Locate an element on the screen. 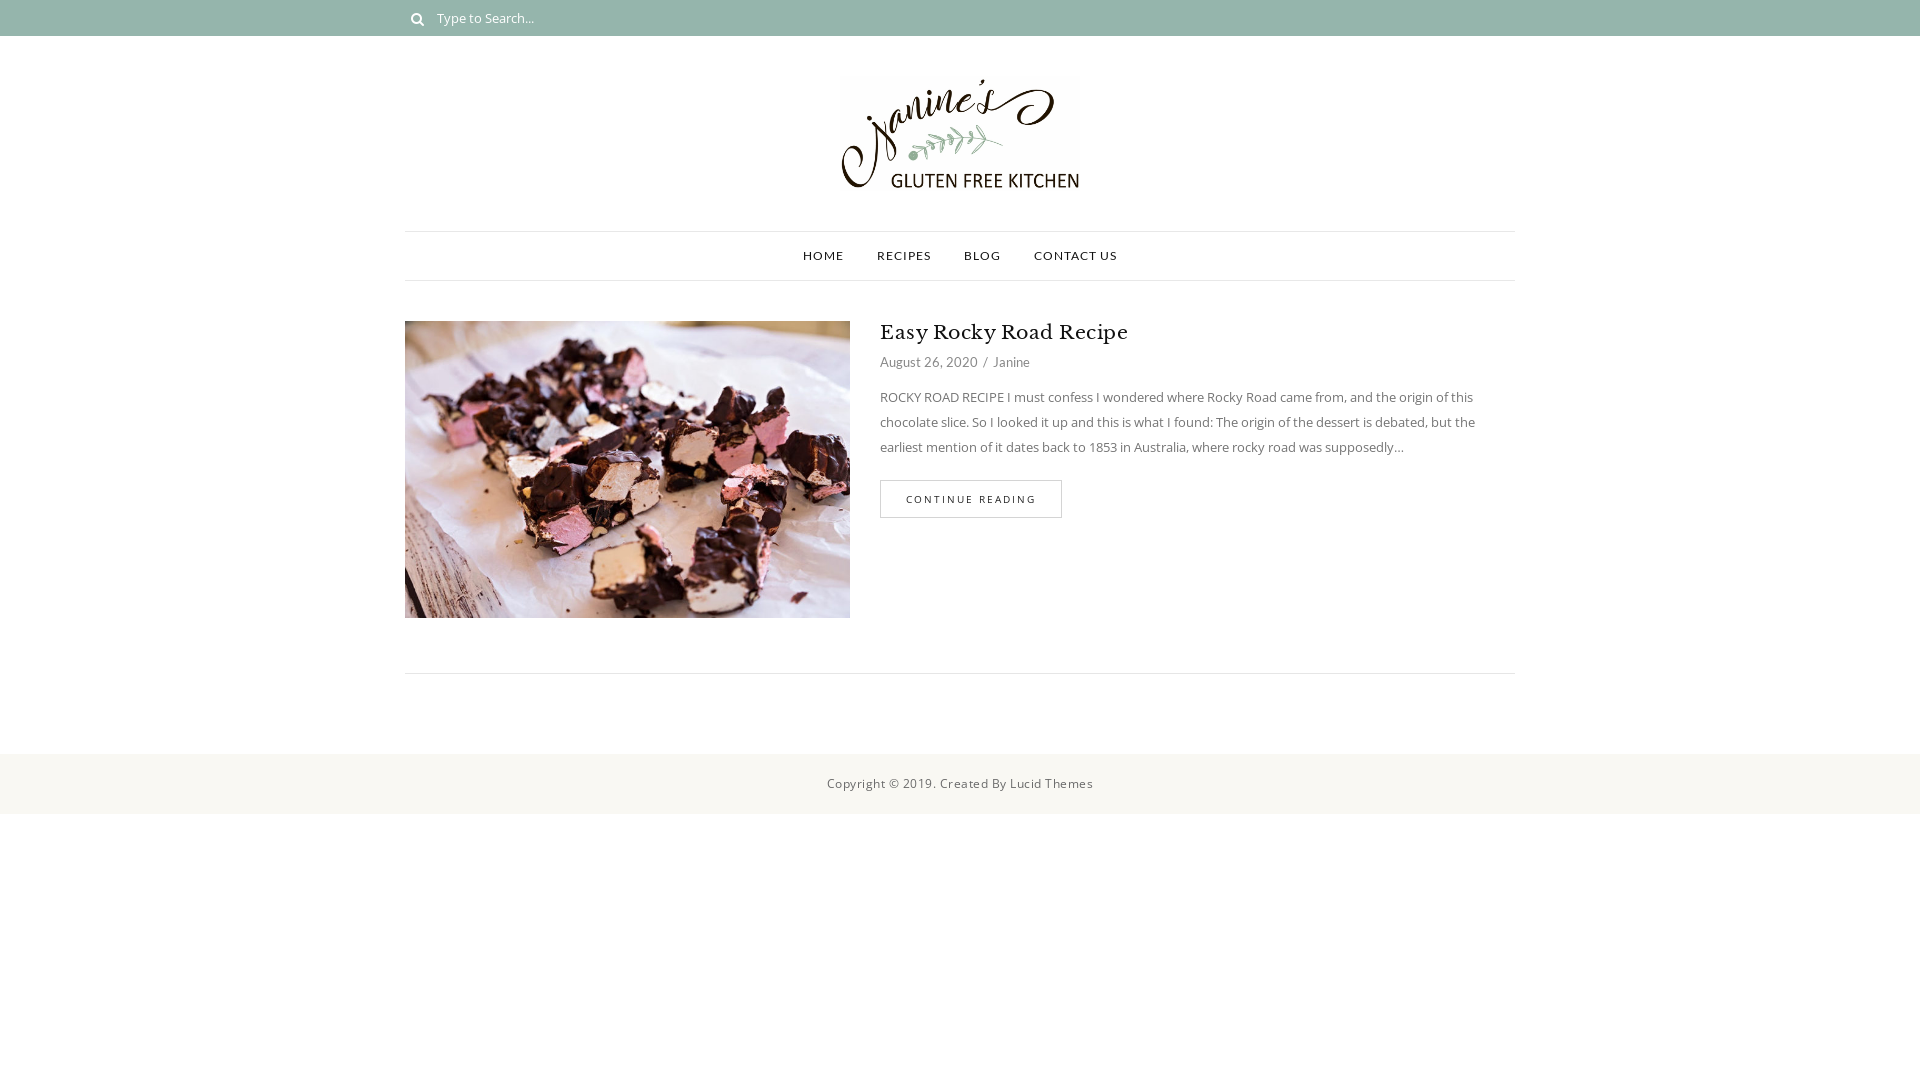 The image size is (1920, 1080). RECIPES is located at coordinates (904, 256).